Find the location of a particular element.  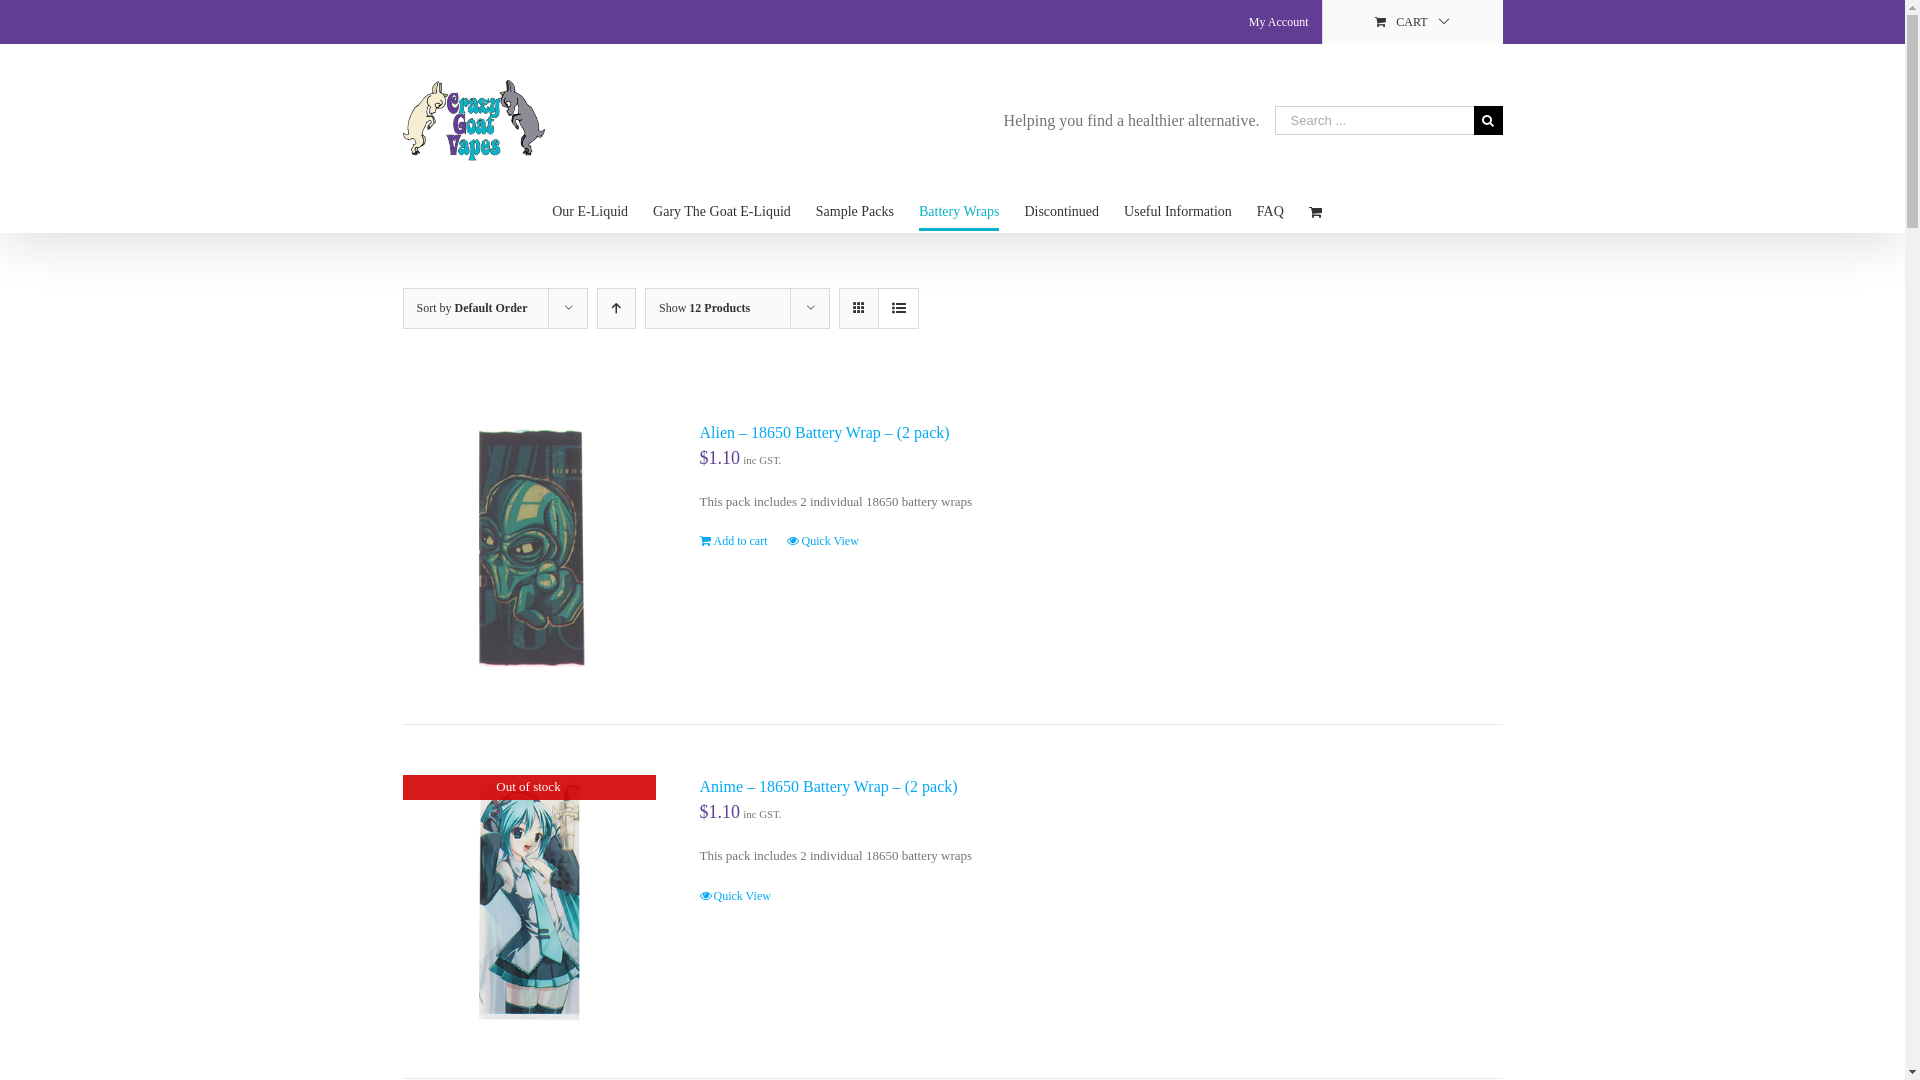

Useful Information is located at coordinates (1178, 212).